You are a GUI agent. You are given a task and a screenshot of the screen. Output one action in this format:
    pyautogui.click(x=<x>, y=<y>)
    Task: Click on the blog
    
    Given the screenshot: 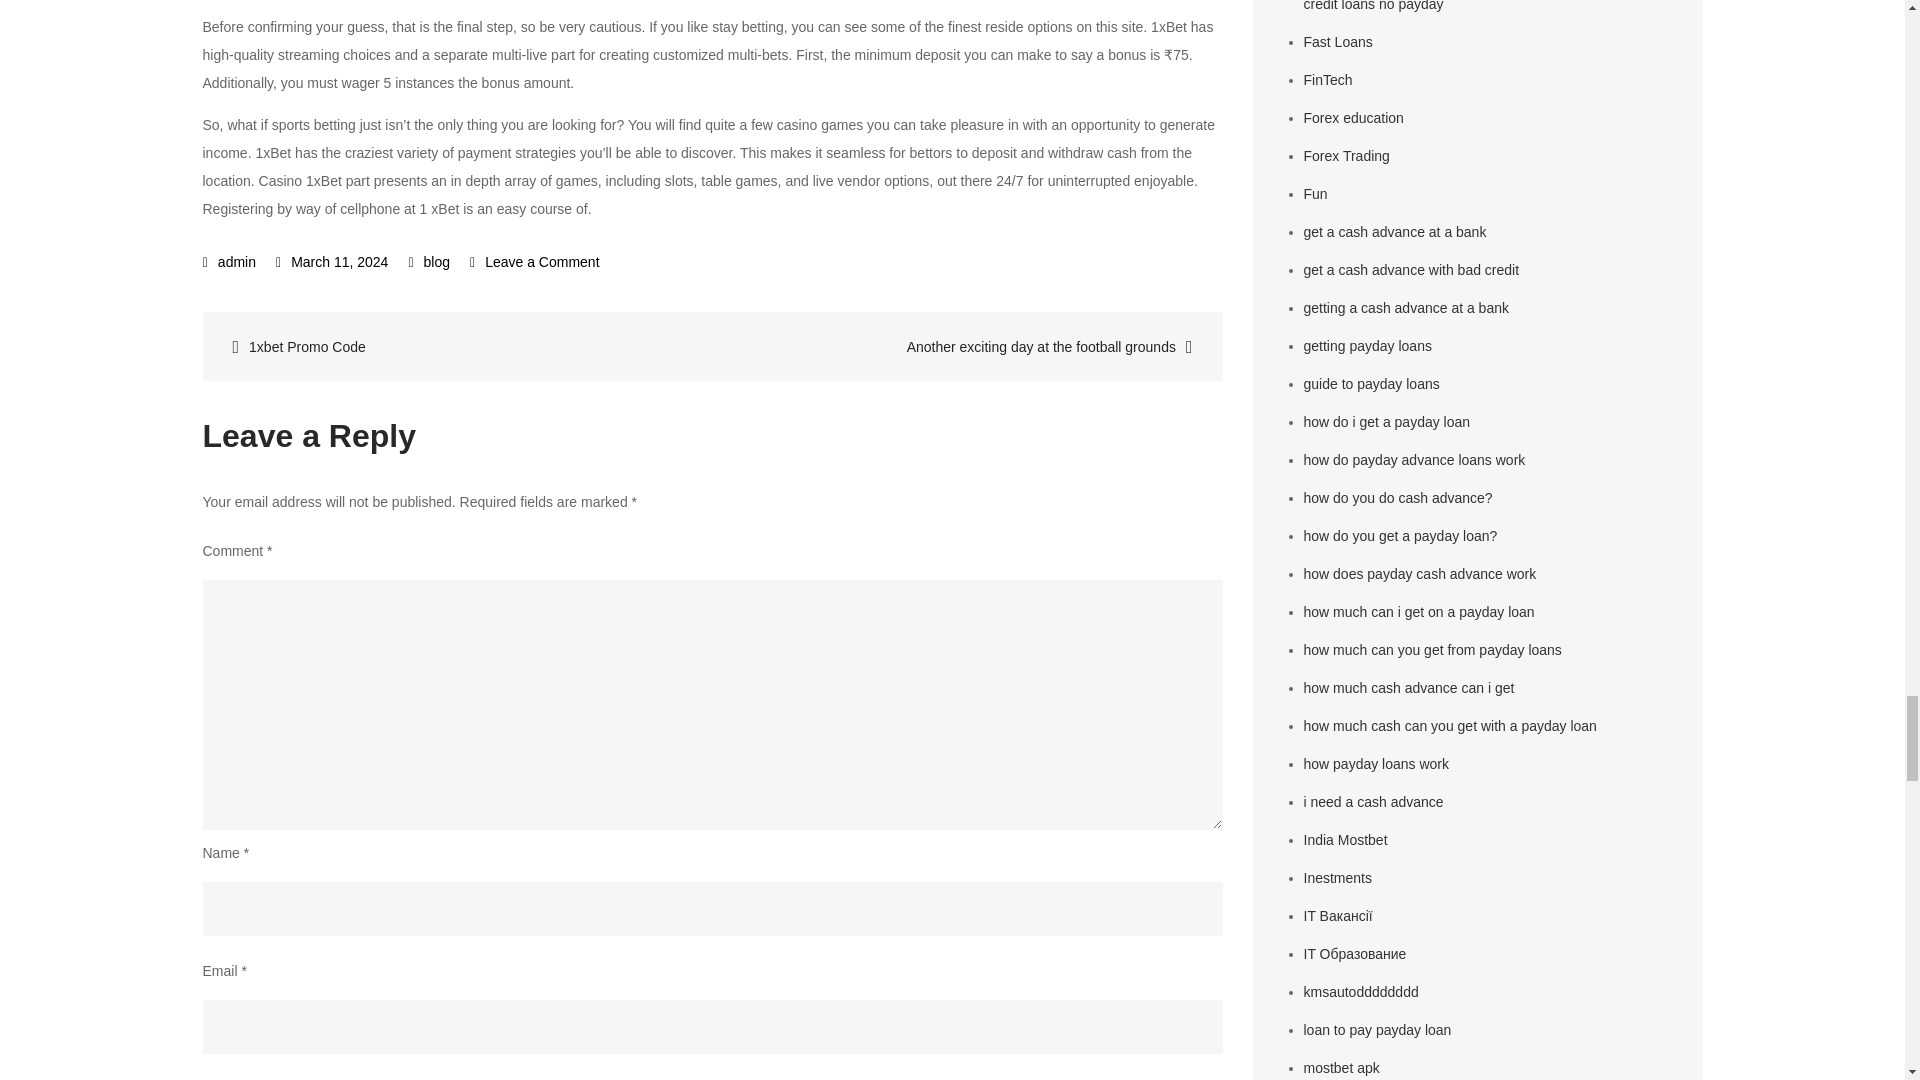 What is the action you would take?
    pyautogui.click(x=436, y=262)
    